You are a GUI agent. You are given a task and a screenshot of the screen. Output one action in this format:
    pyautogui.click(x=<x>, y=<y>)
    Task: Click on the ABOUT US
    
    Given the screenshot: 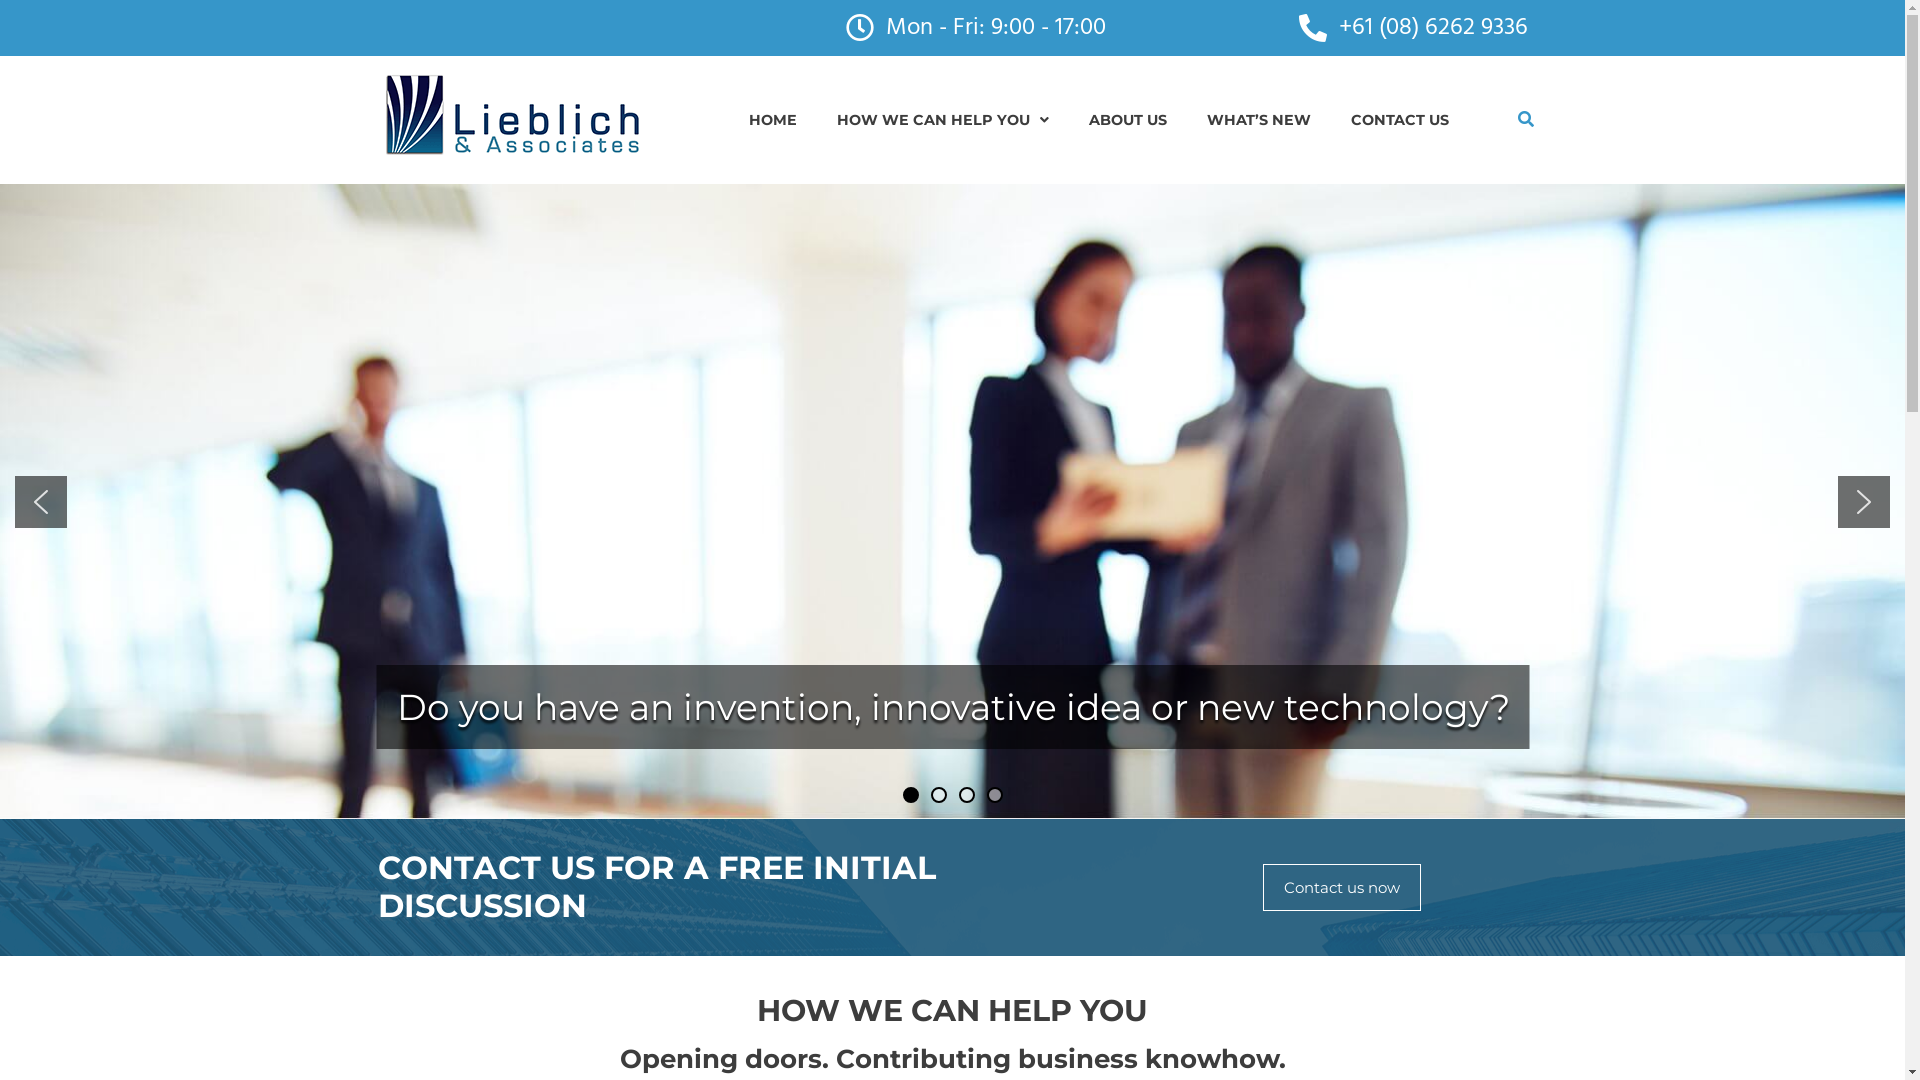 What is the action you would take?
    pyautogui.click(x=1128, y=120)
    